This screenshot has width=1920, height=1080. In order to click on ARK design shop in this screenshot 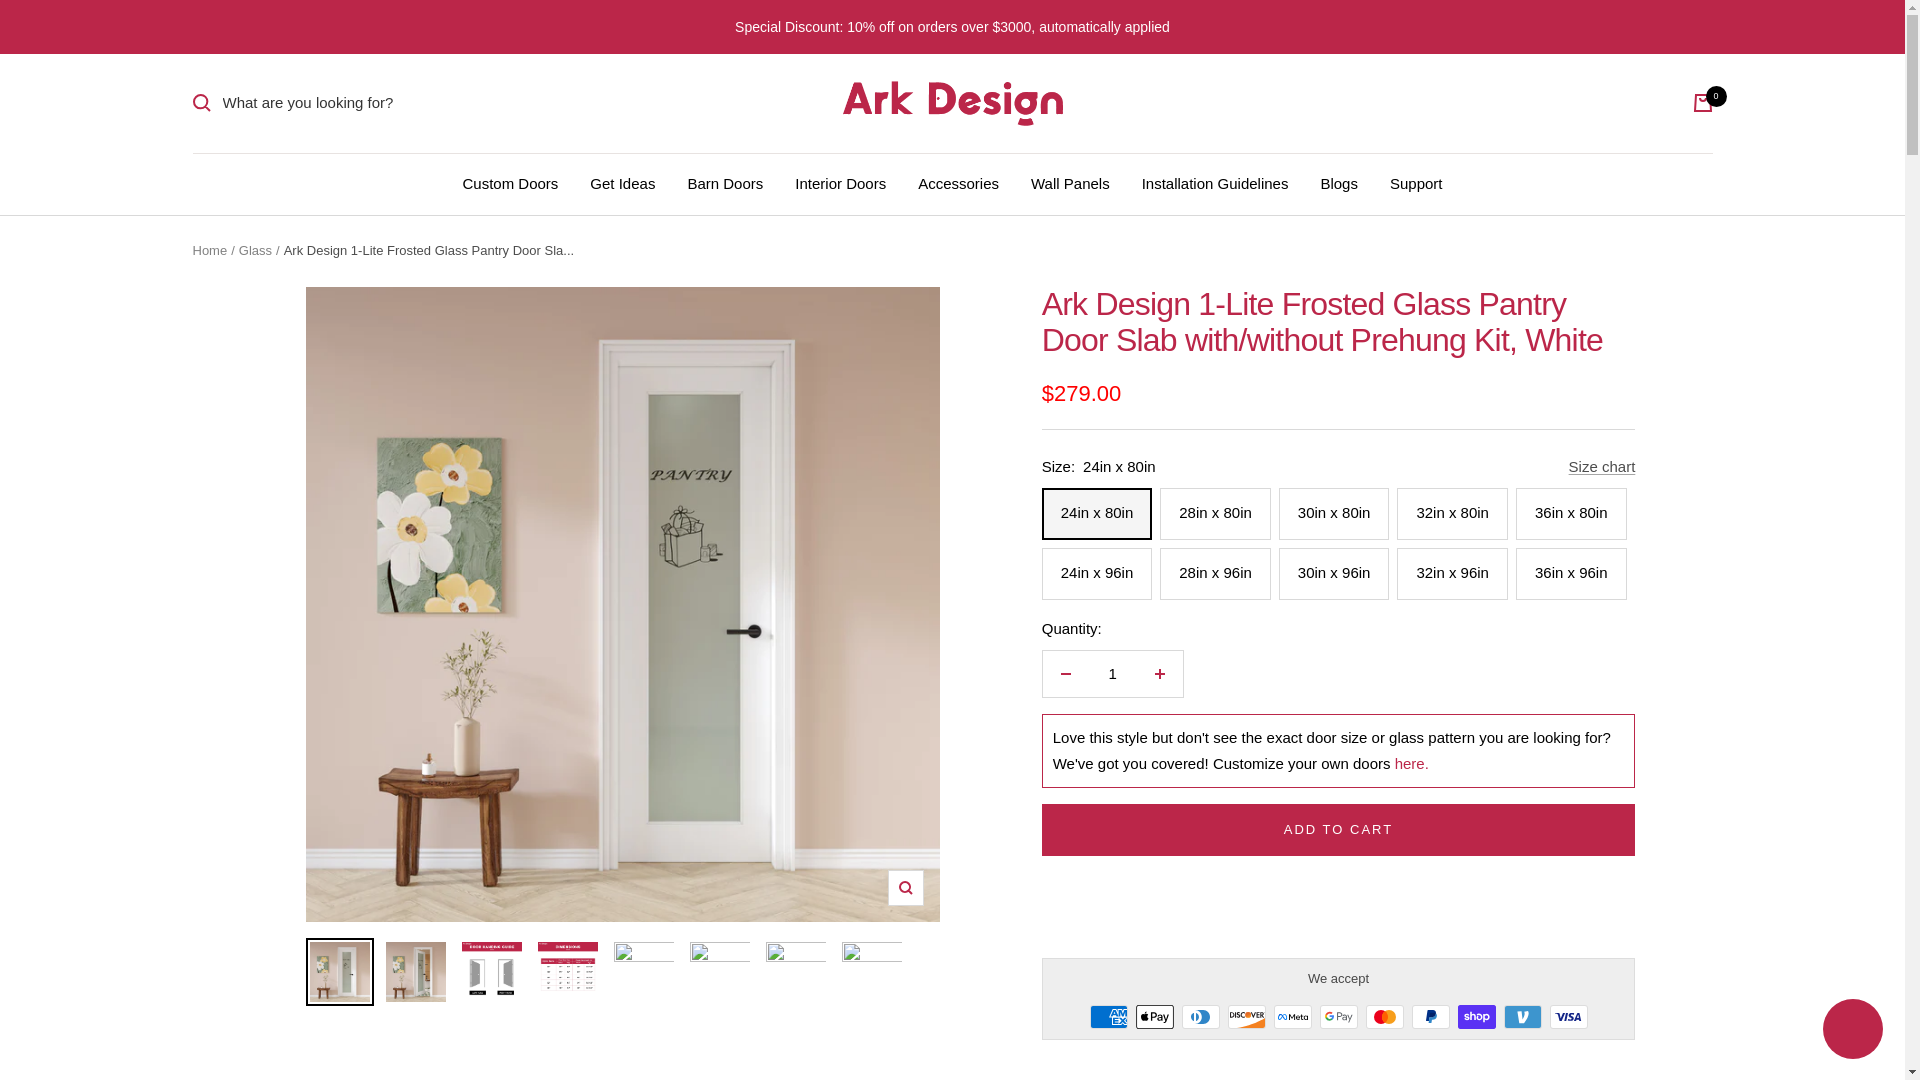, I will do `click(952, 104)`.